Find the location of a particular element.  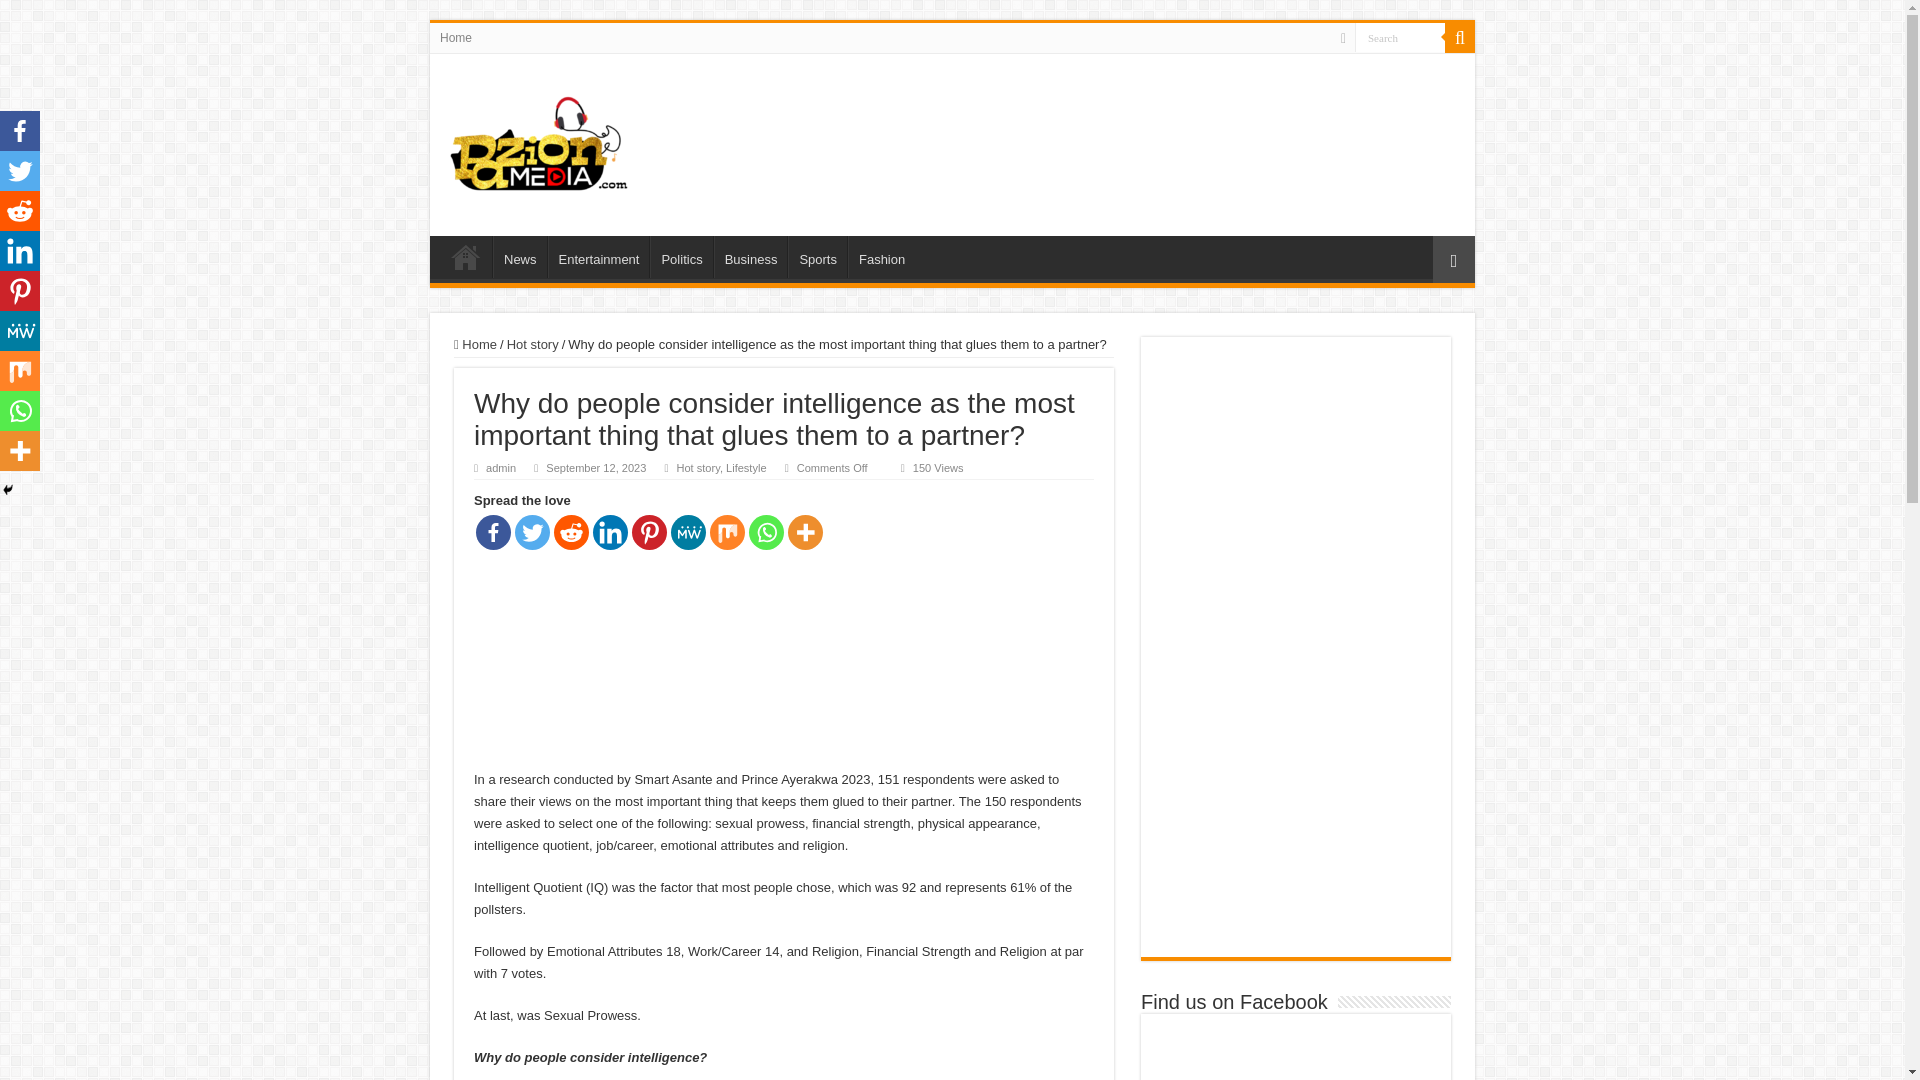

Politics is located at coordinates (681, 256).